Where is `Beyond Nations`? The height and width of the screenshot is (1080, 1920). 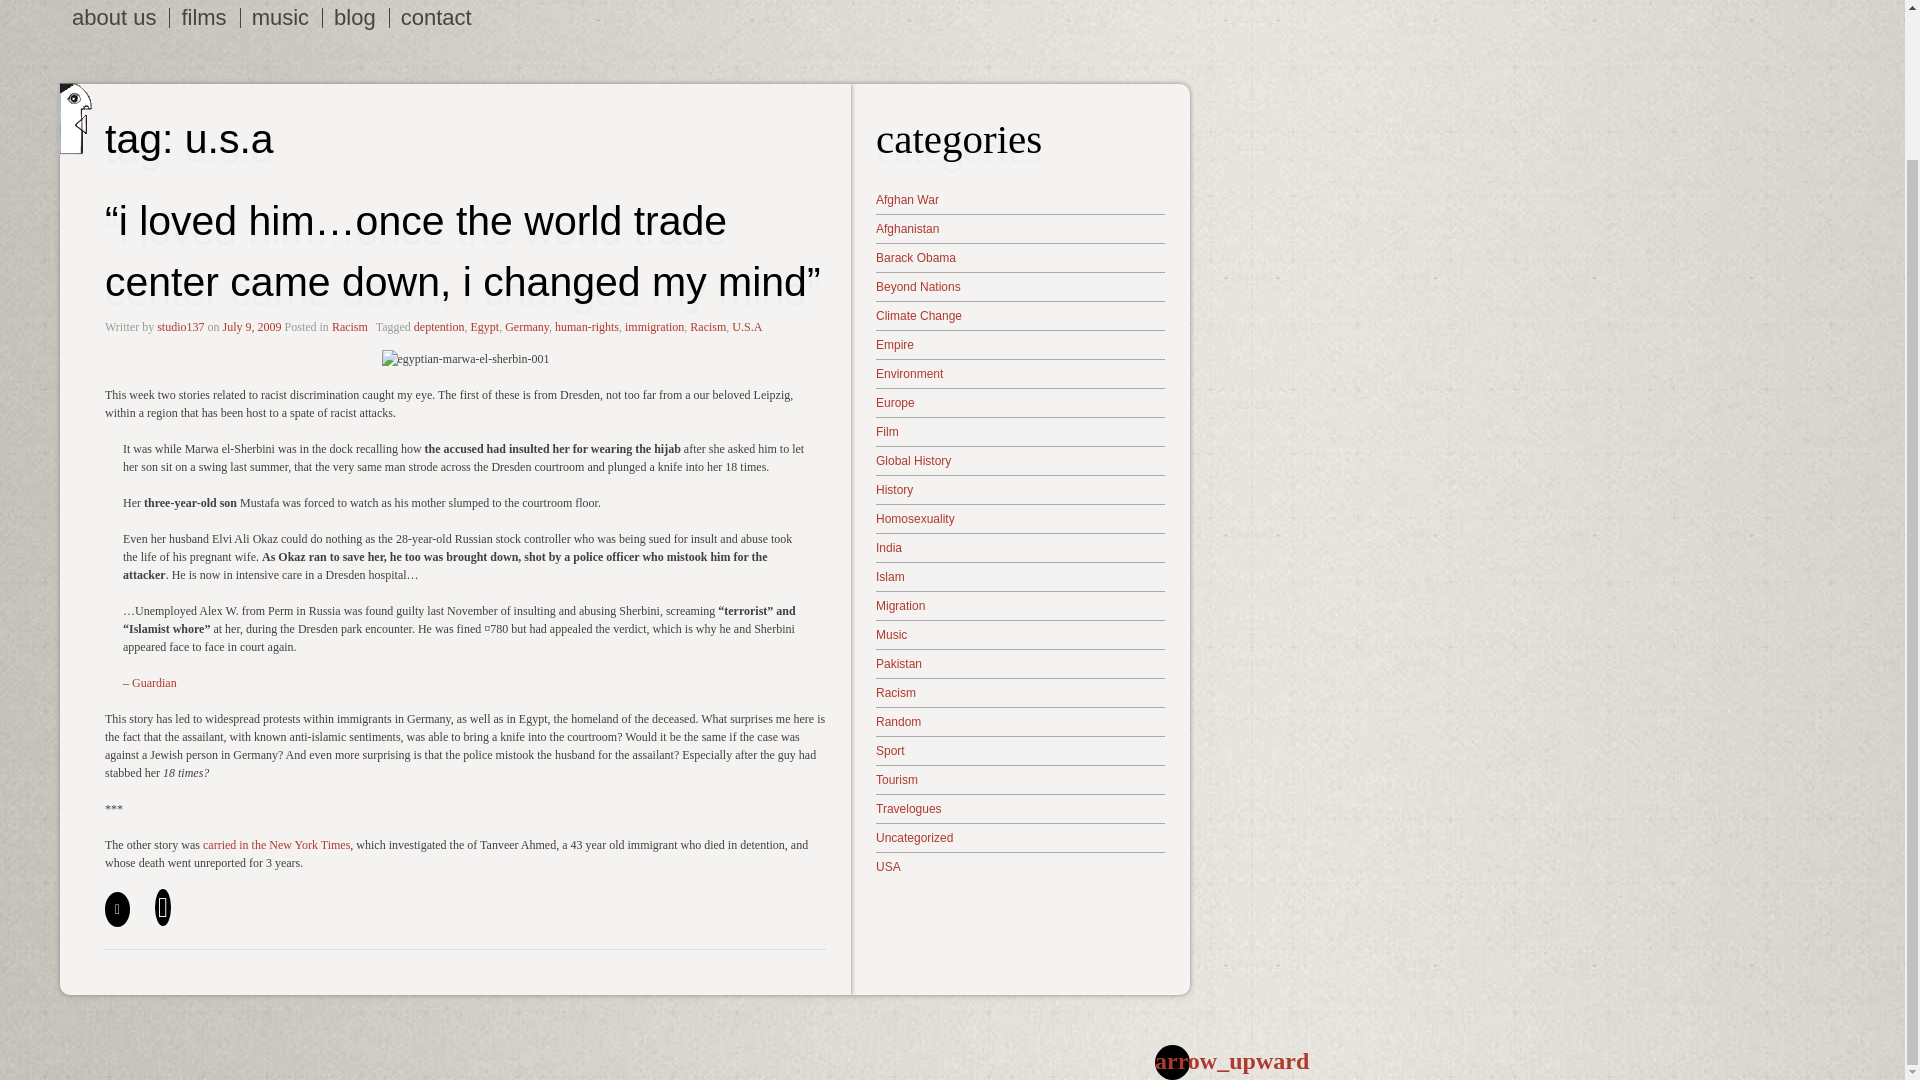 Beyond Nations is located at coordinates (1020, 285).